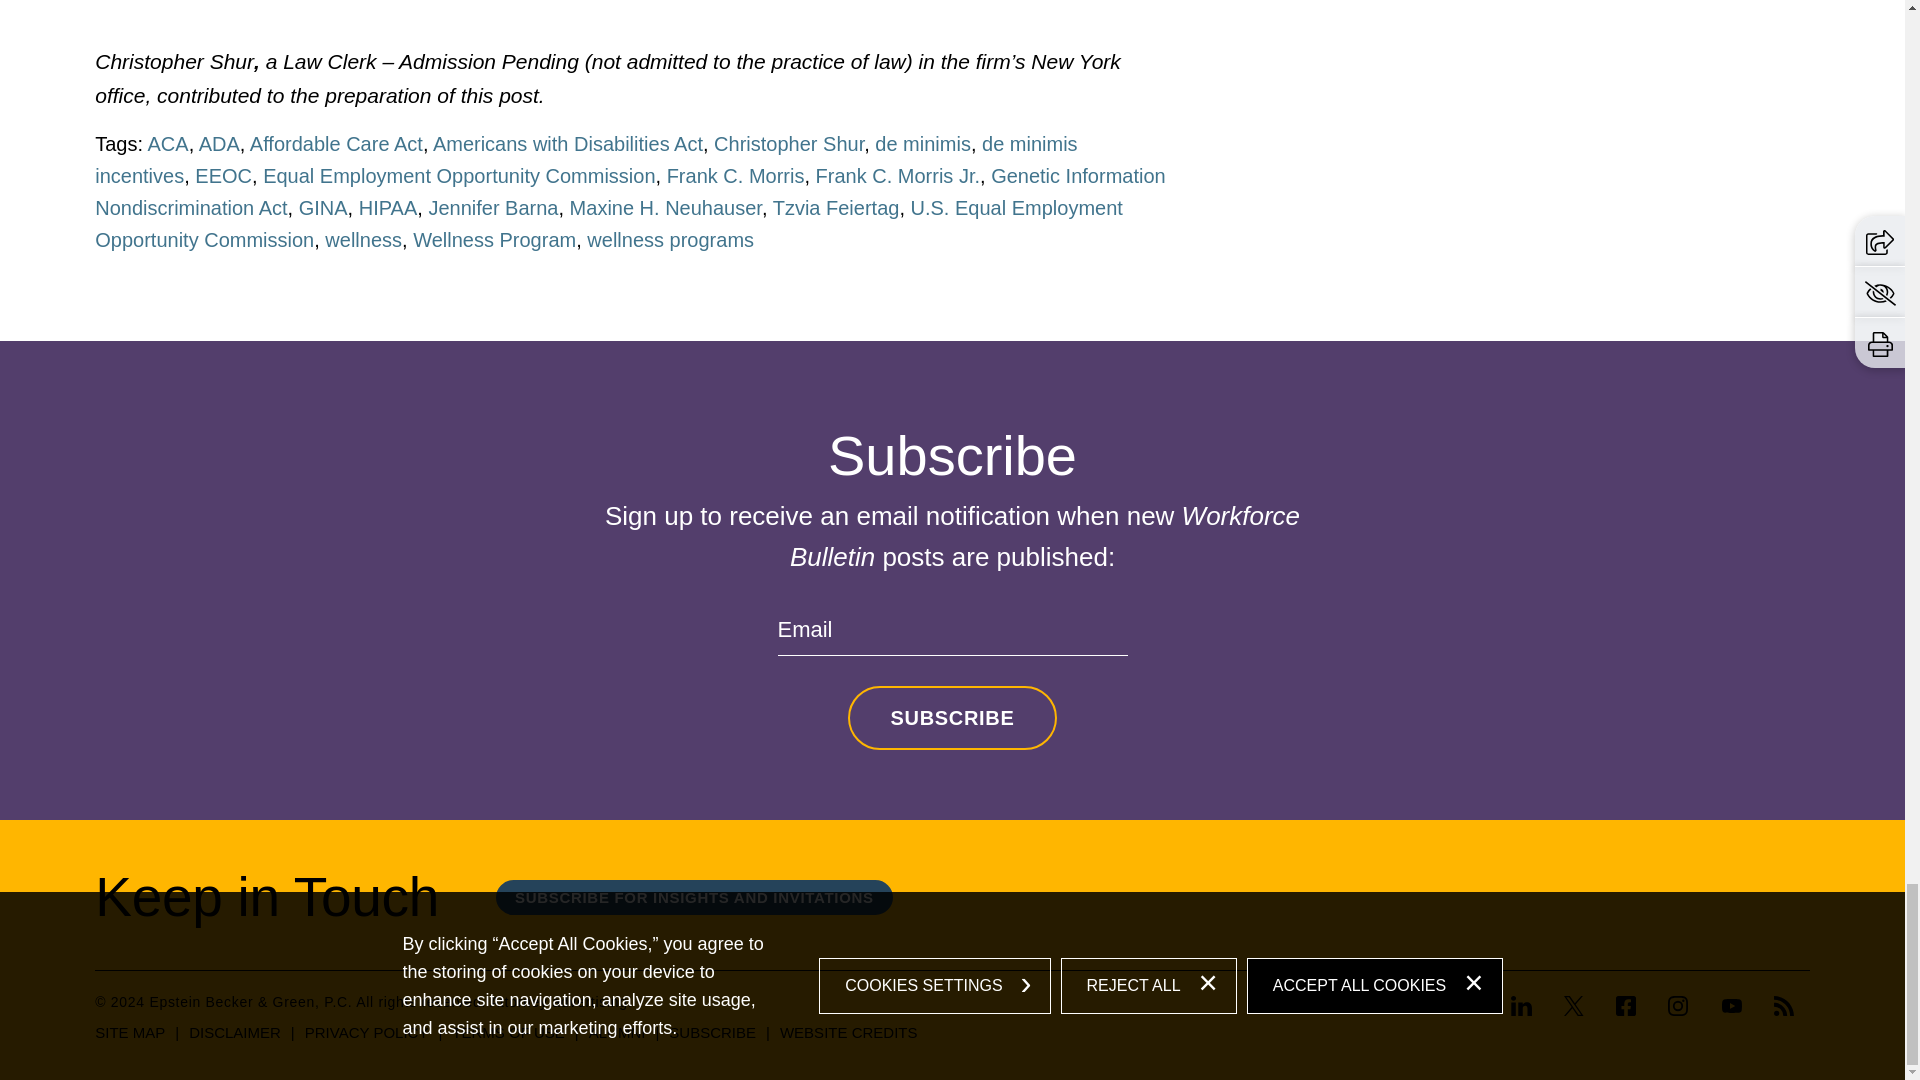  I want to click on Instagram, so click(1678, 1006).